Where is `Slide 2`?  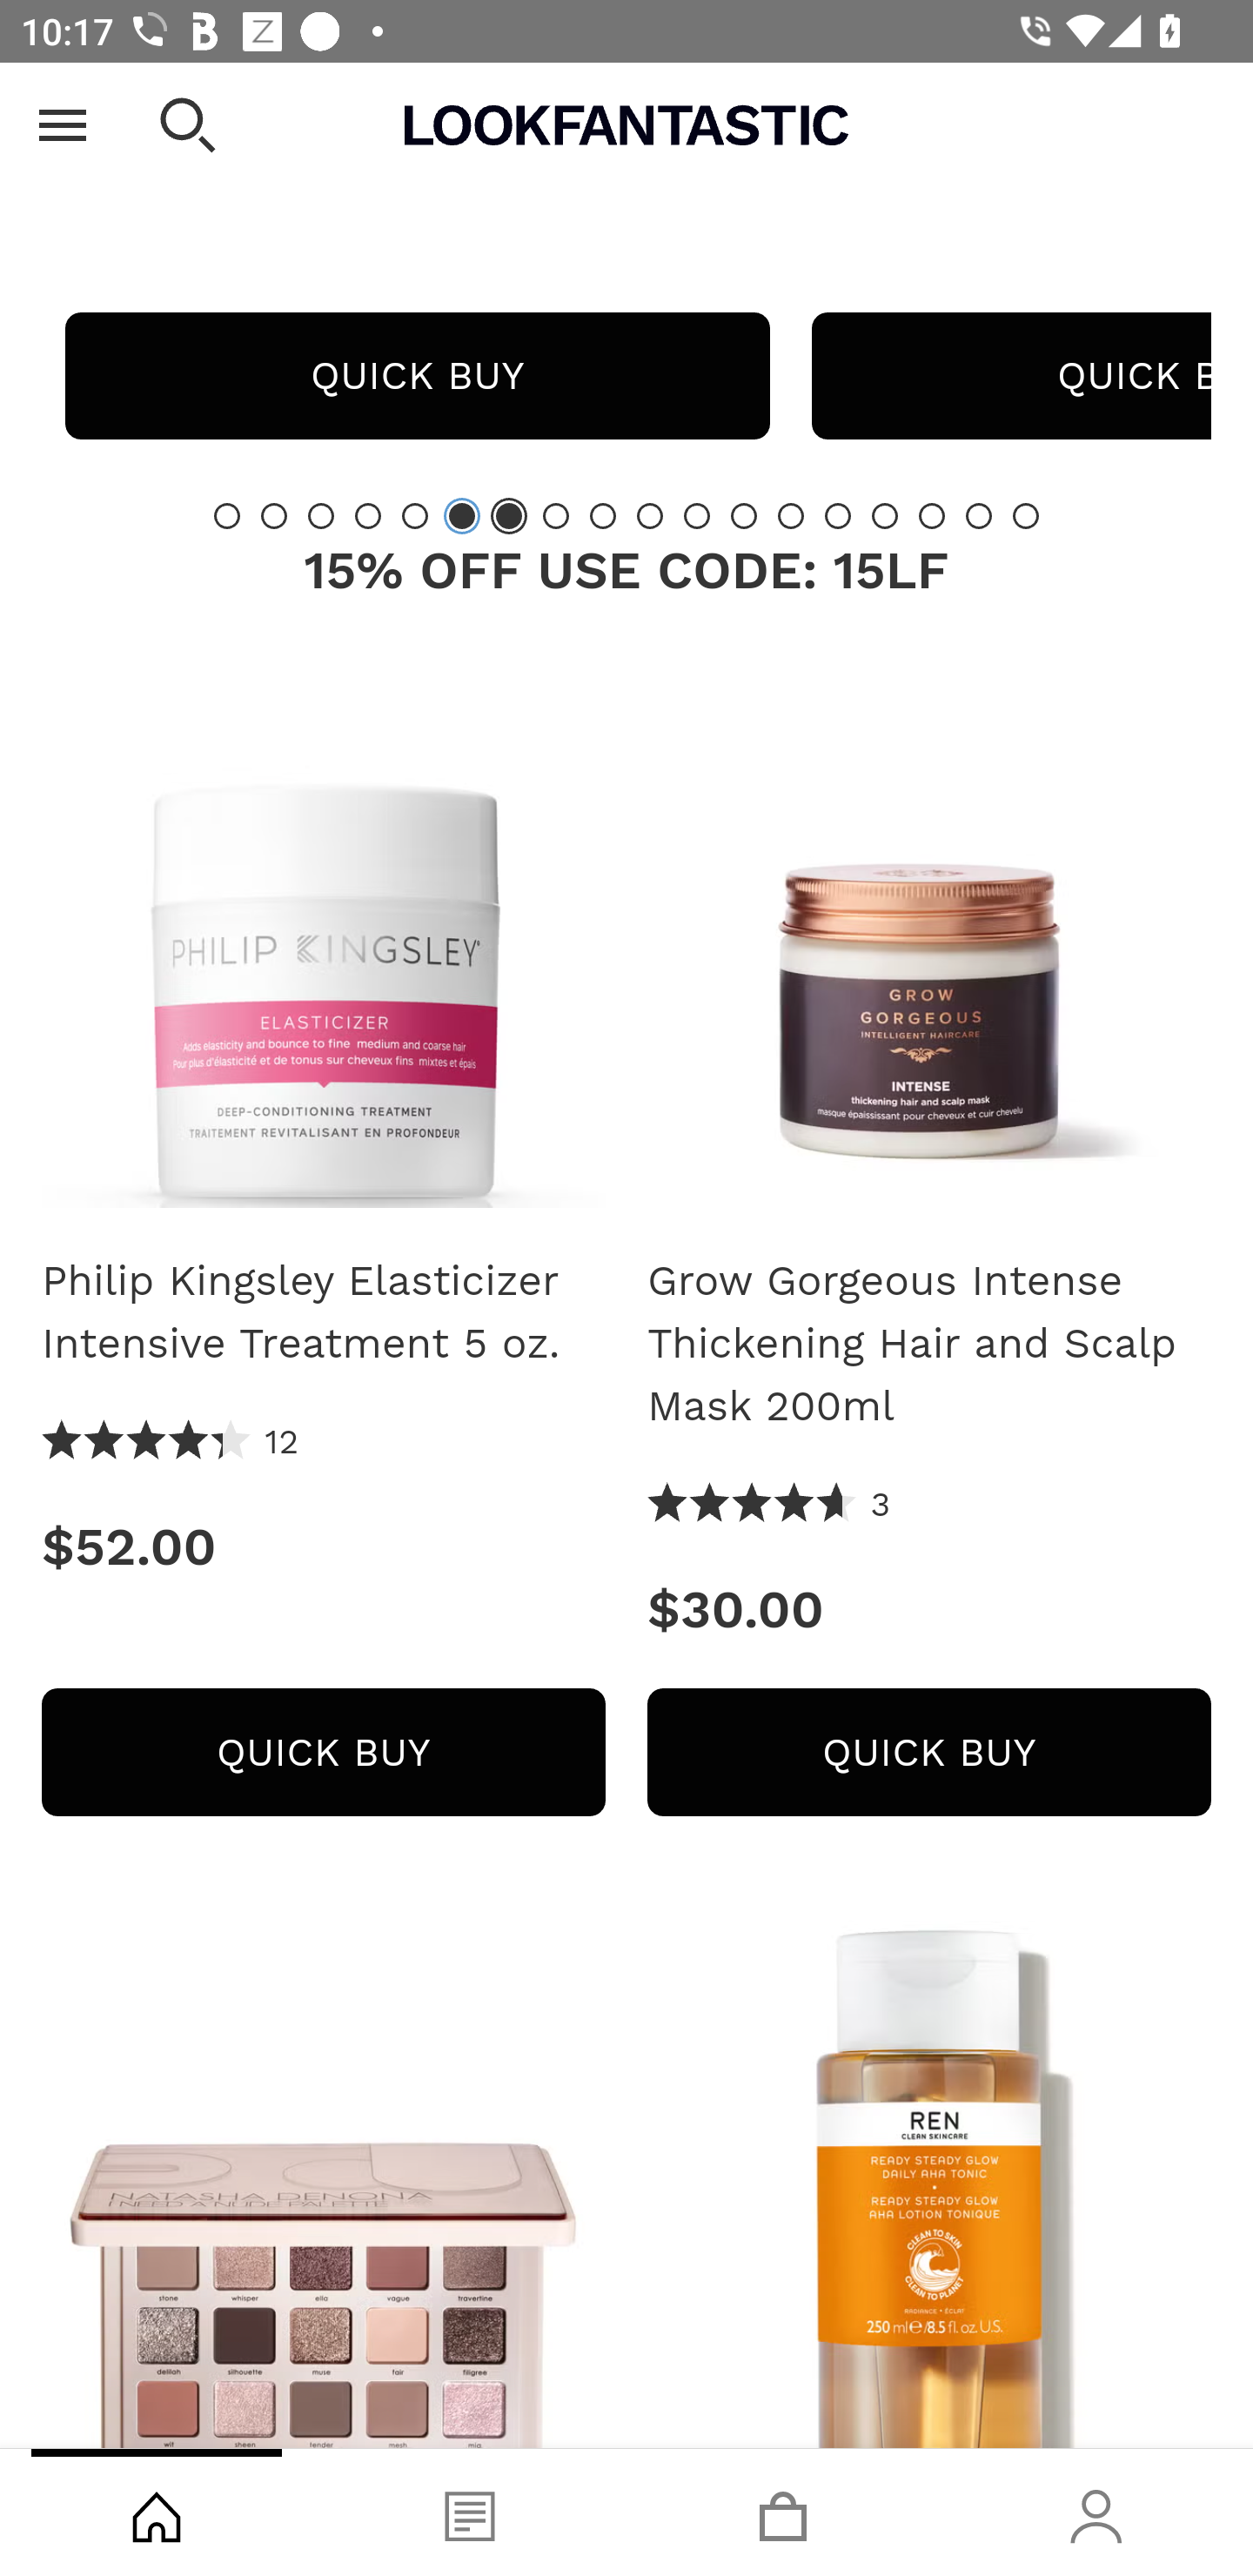
Slide 2 is located at coordinates (273, 516).